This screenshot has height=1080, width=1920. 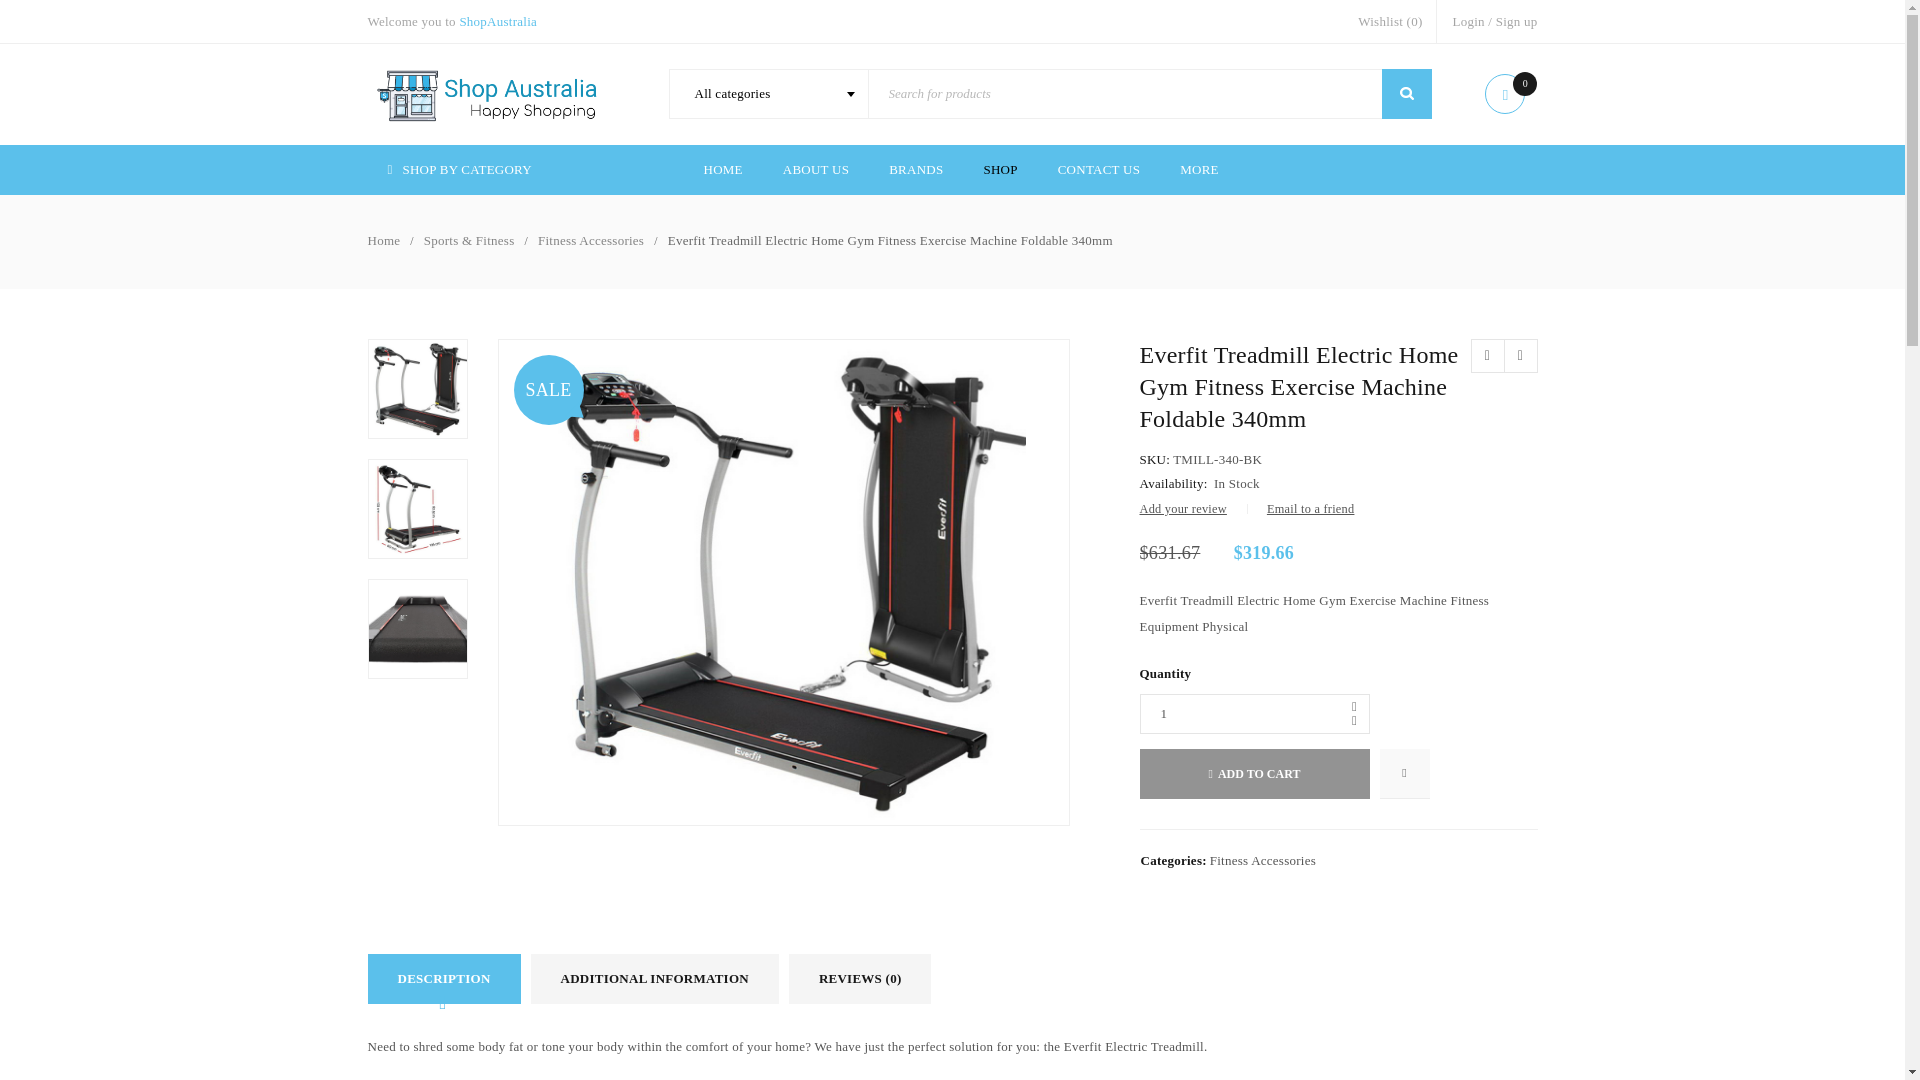 I want to click on Shop Australia, so click(x=488, y=94).